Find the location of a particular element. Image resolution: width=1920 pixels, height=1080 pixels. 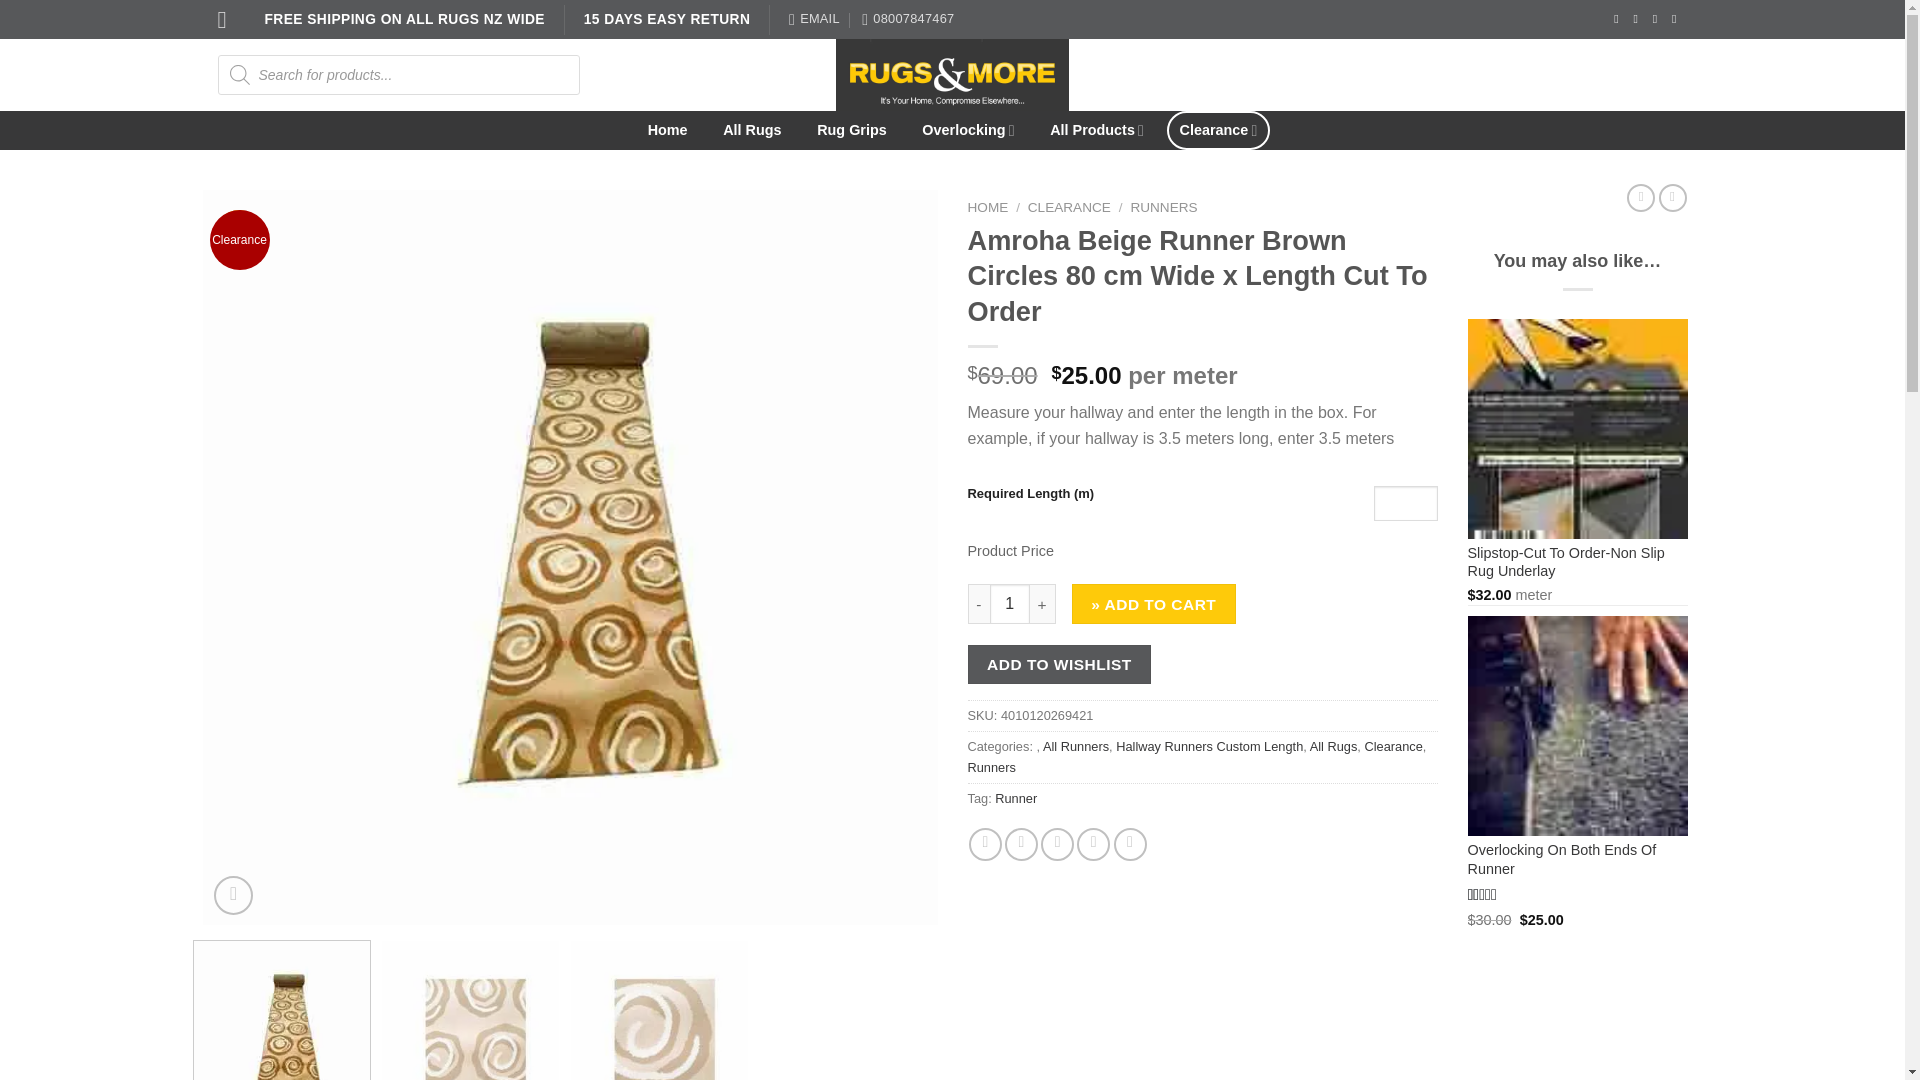

15 DAYS EASY RETURN is located at coordinates (668, 19).